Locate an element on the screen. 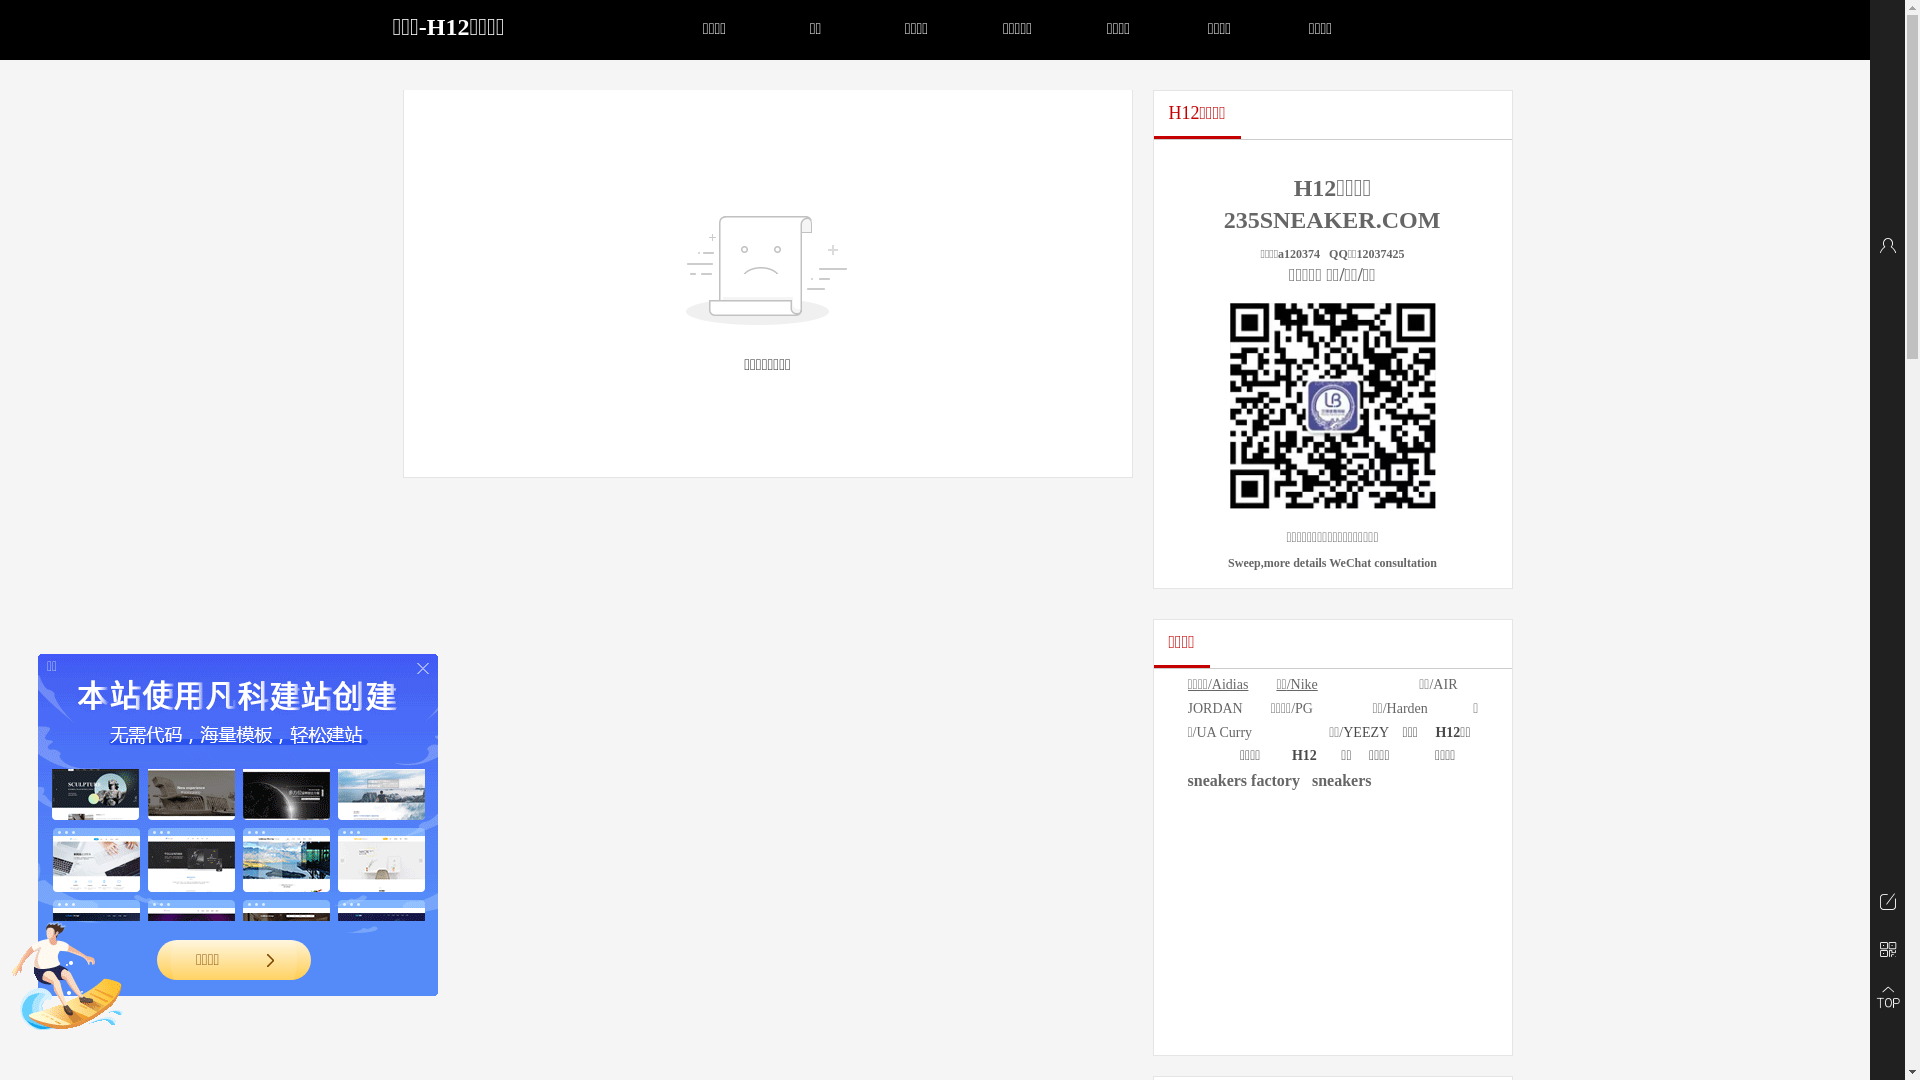 This screenshot has height=1080, width=1920. sneakers factory is located at coordinates (1244, 782).